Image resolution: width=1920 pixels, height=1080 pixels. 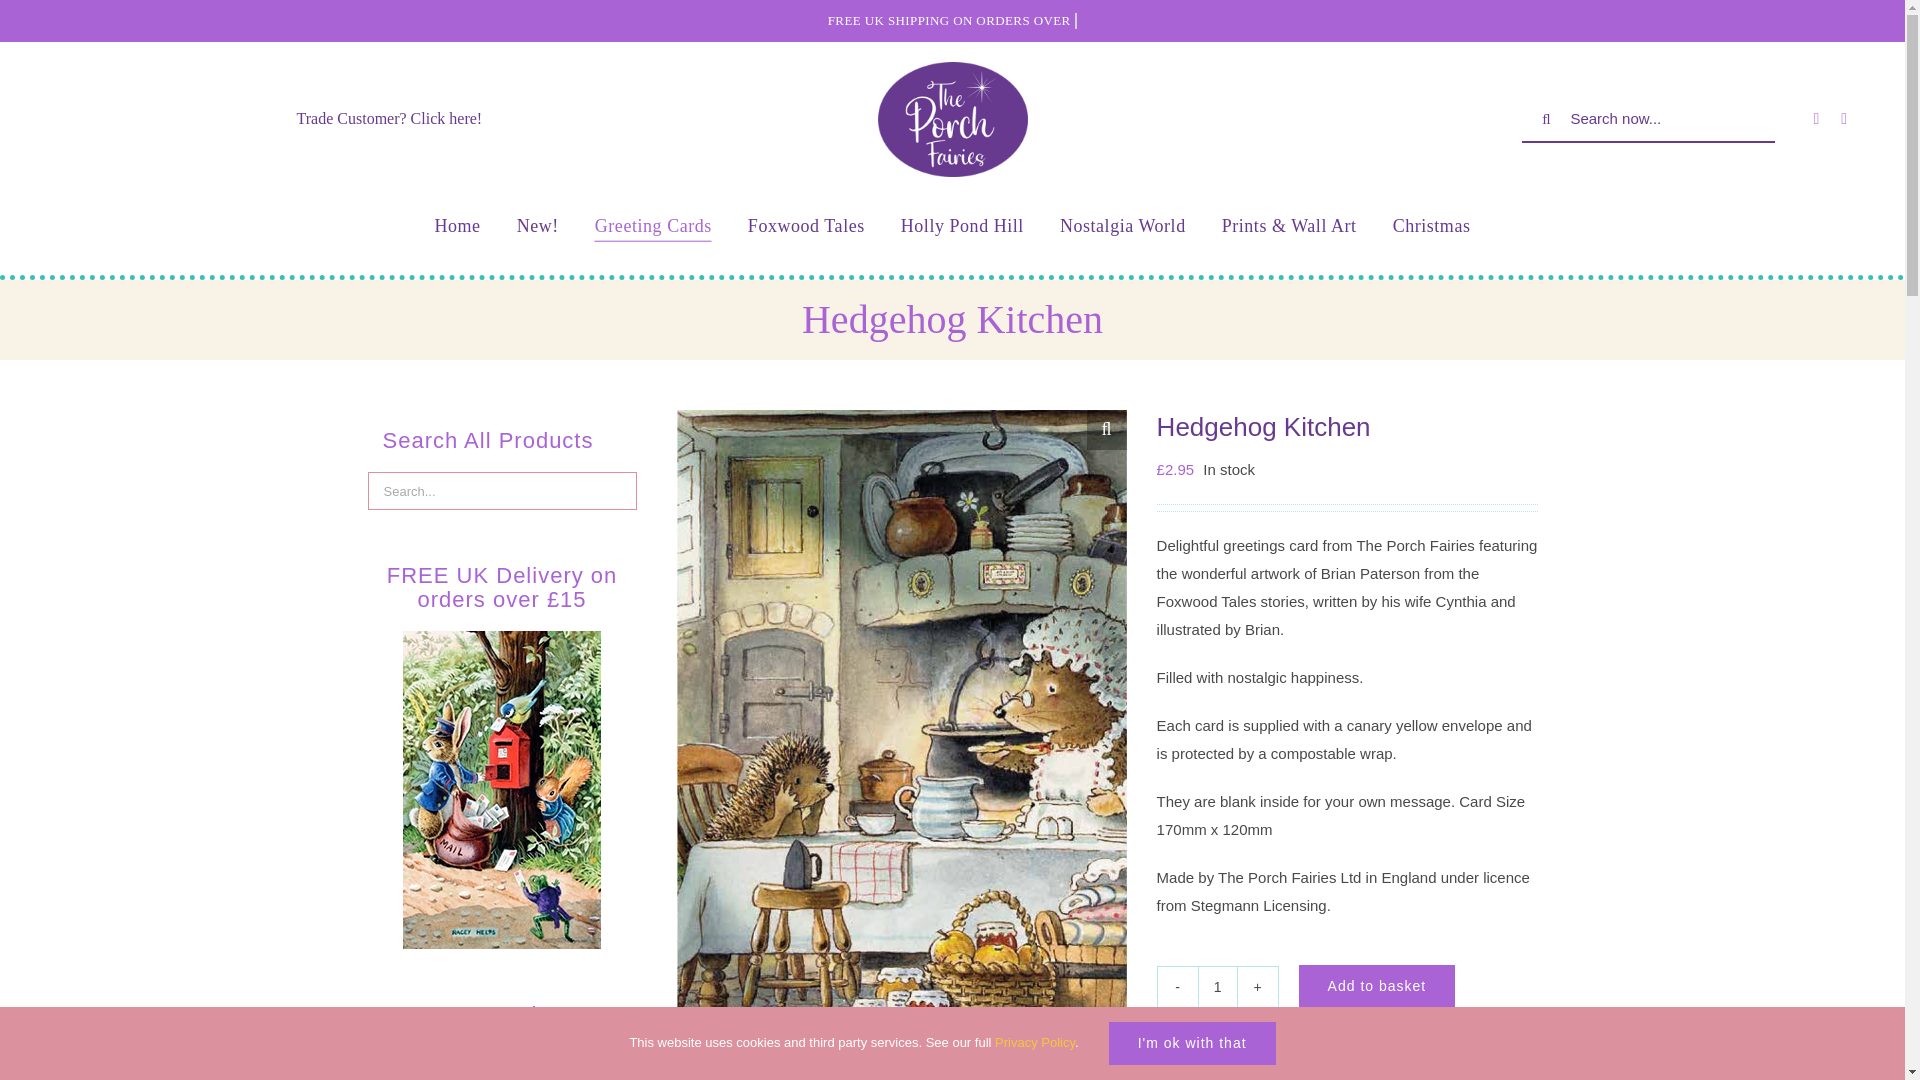 What do you see at coordinates (537, 226) in the screenshot?
I see `New!` at bounding box center [537, 226].